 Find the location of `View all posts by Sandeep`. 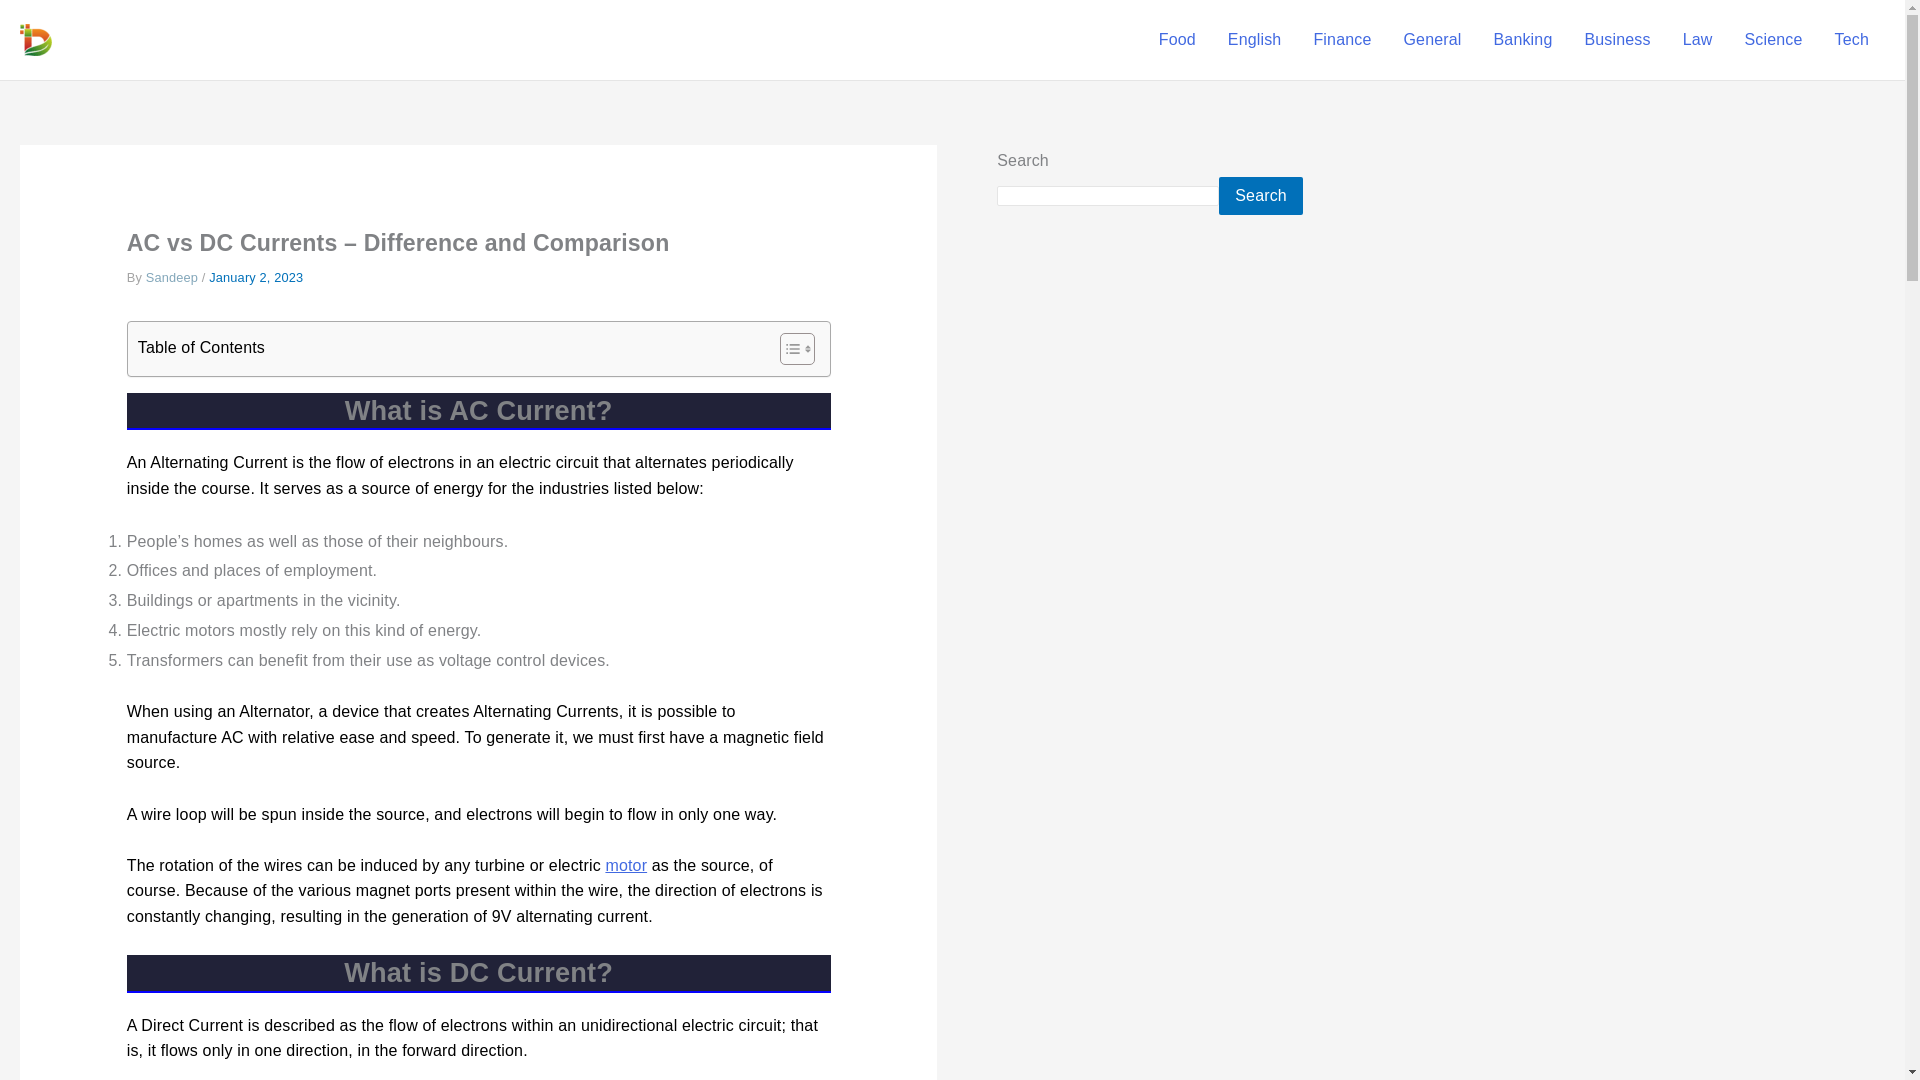

View all posts by Sandeep is located at coordinates (173, 278).